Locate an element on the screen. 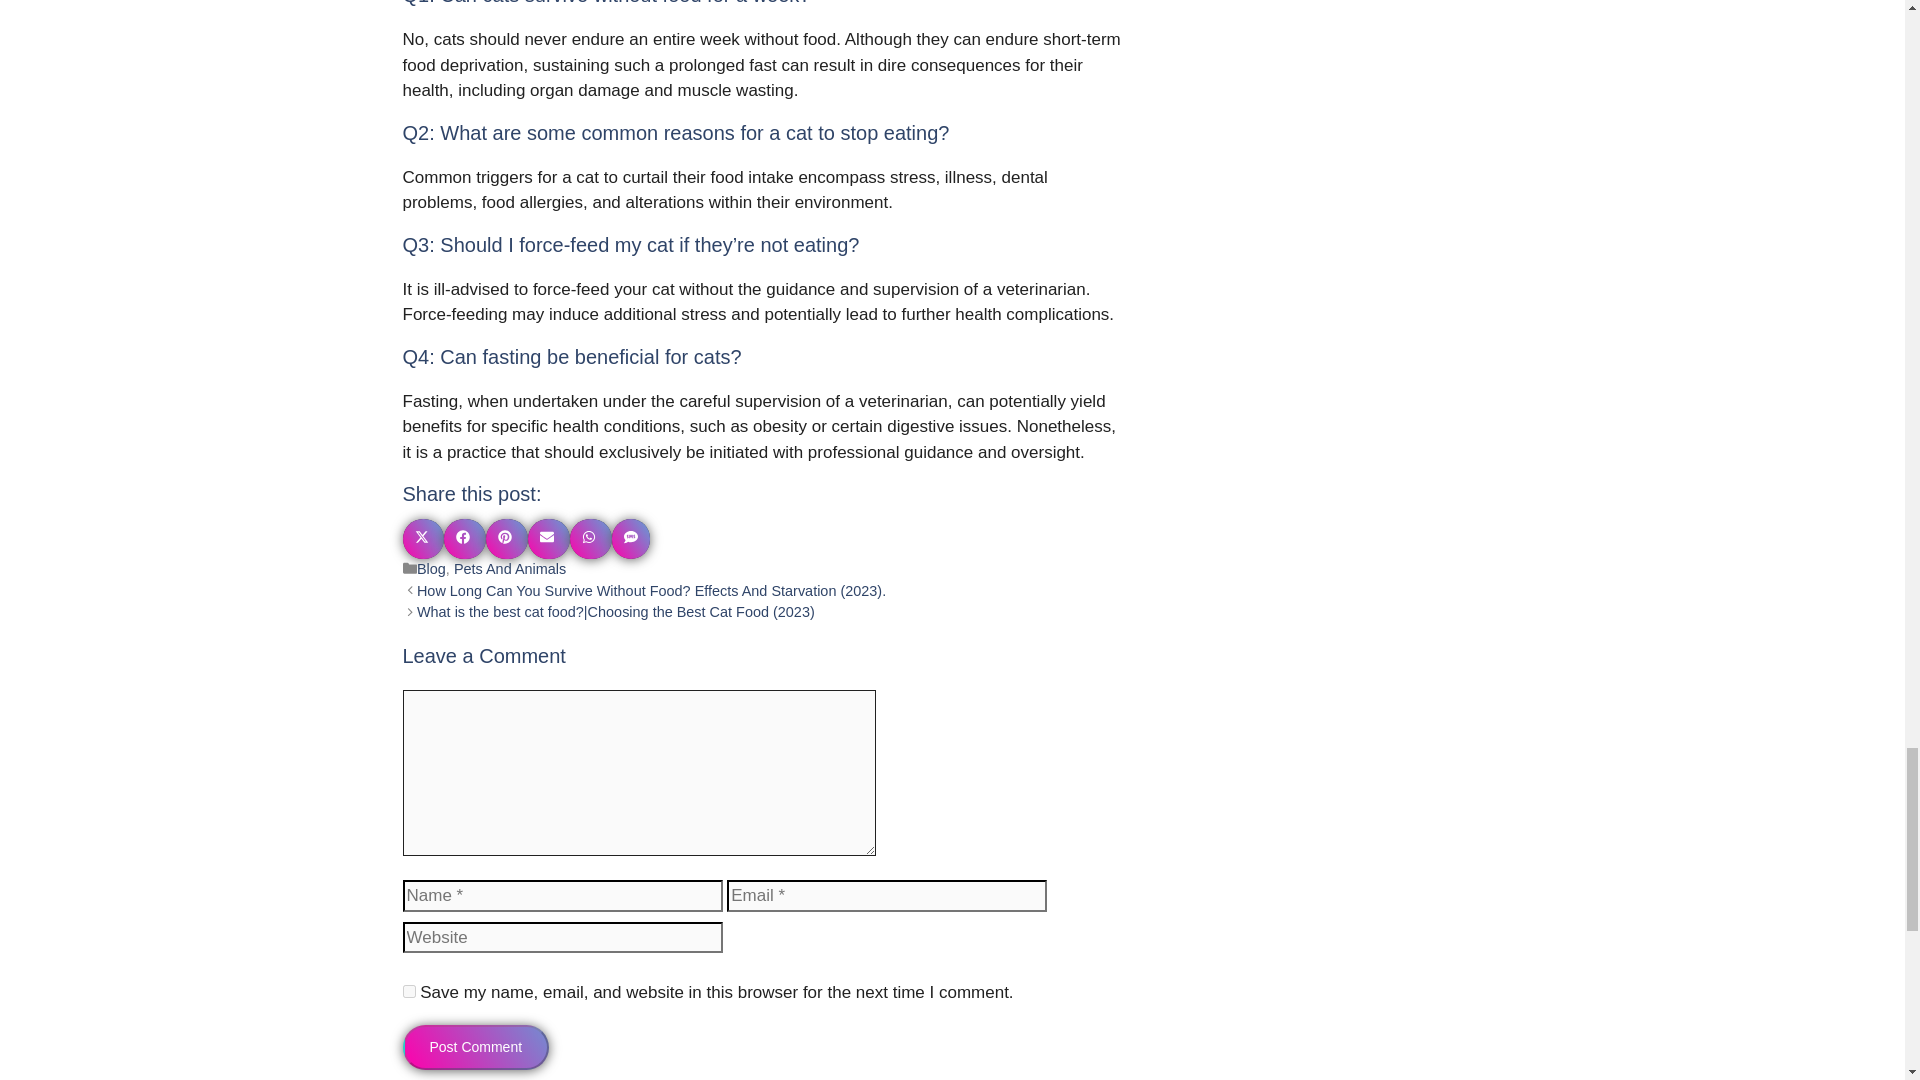  Share on SMS is located at coordinates (631, 539).